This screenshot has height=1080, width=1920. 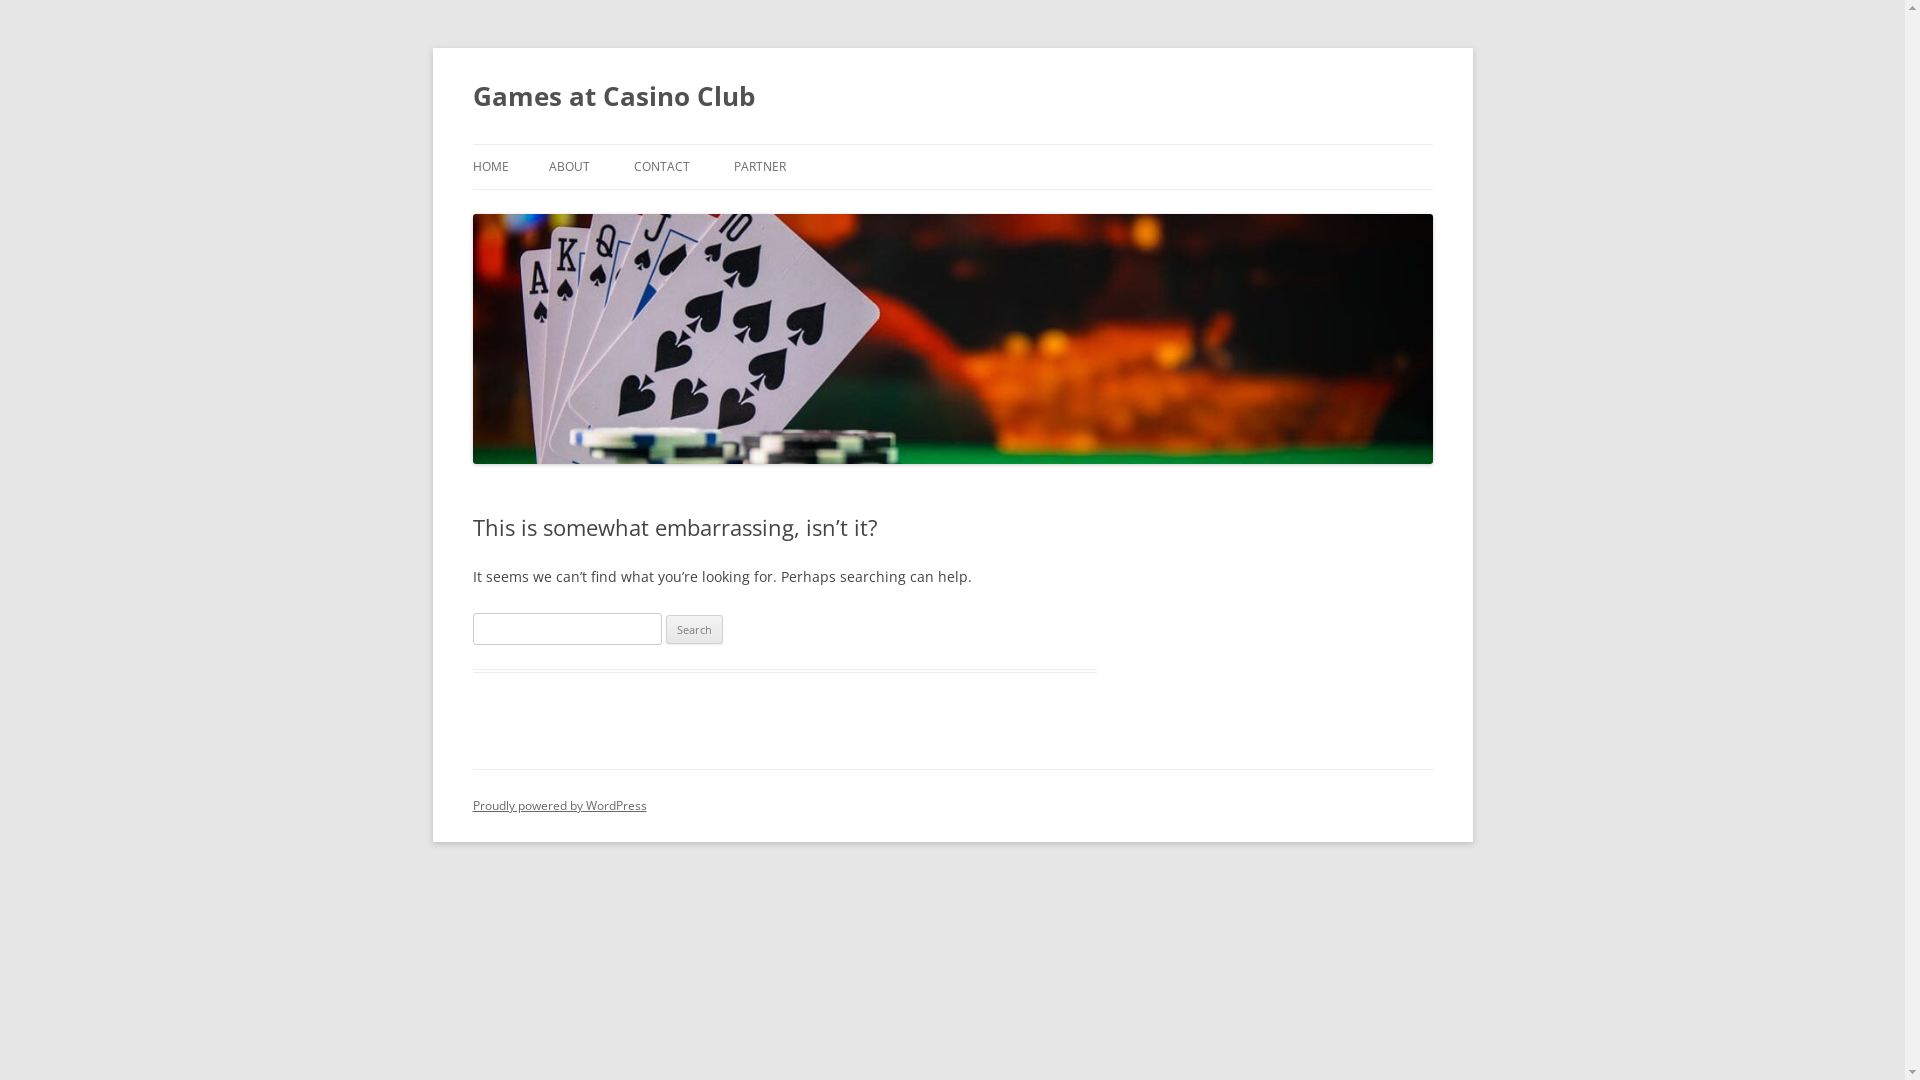 I want to click on PARTNER, so click(x=760, y=167).